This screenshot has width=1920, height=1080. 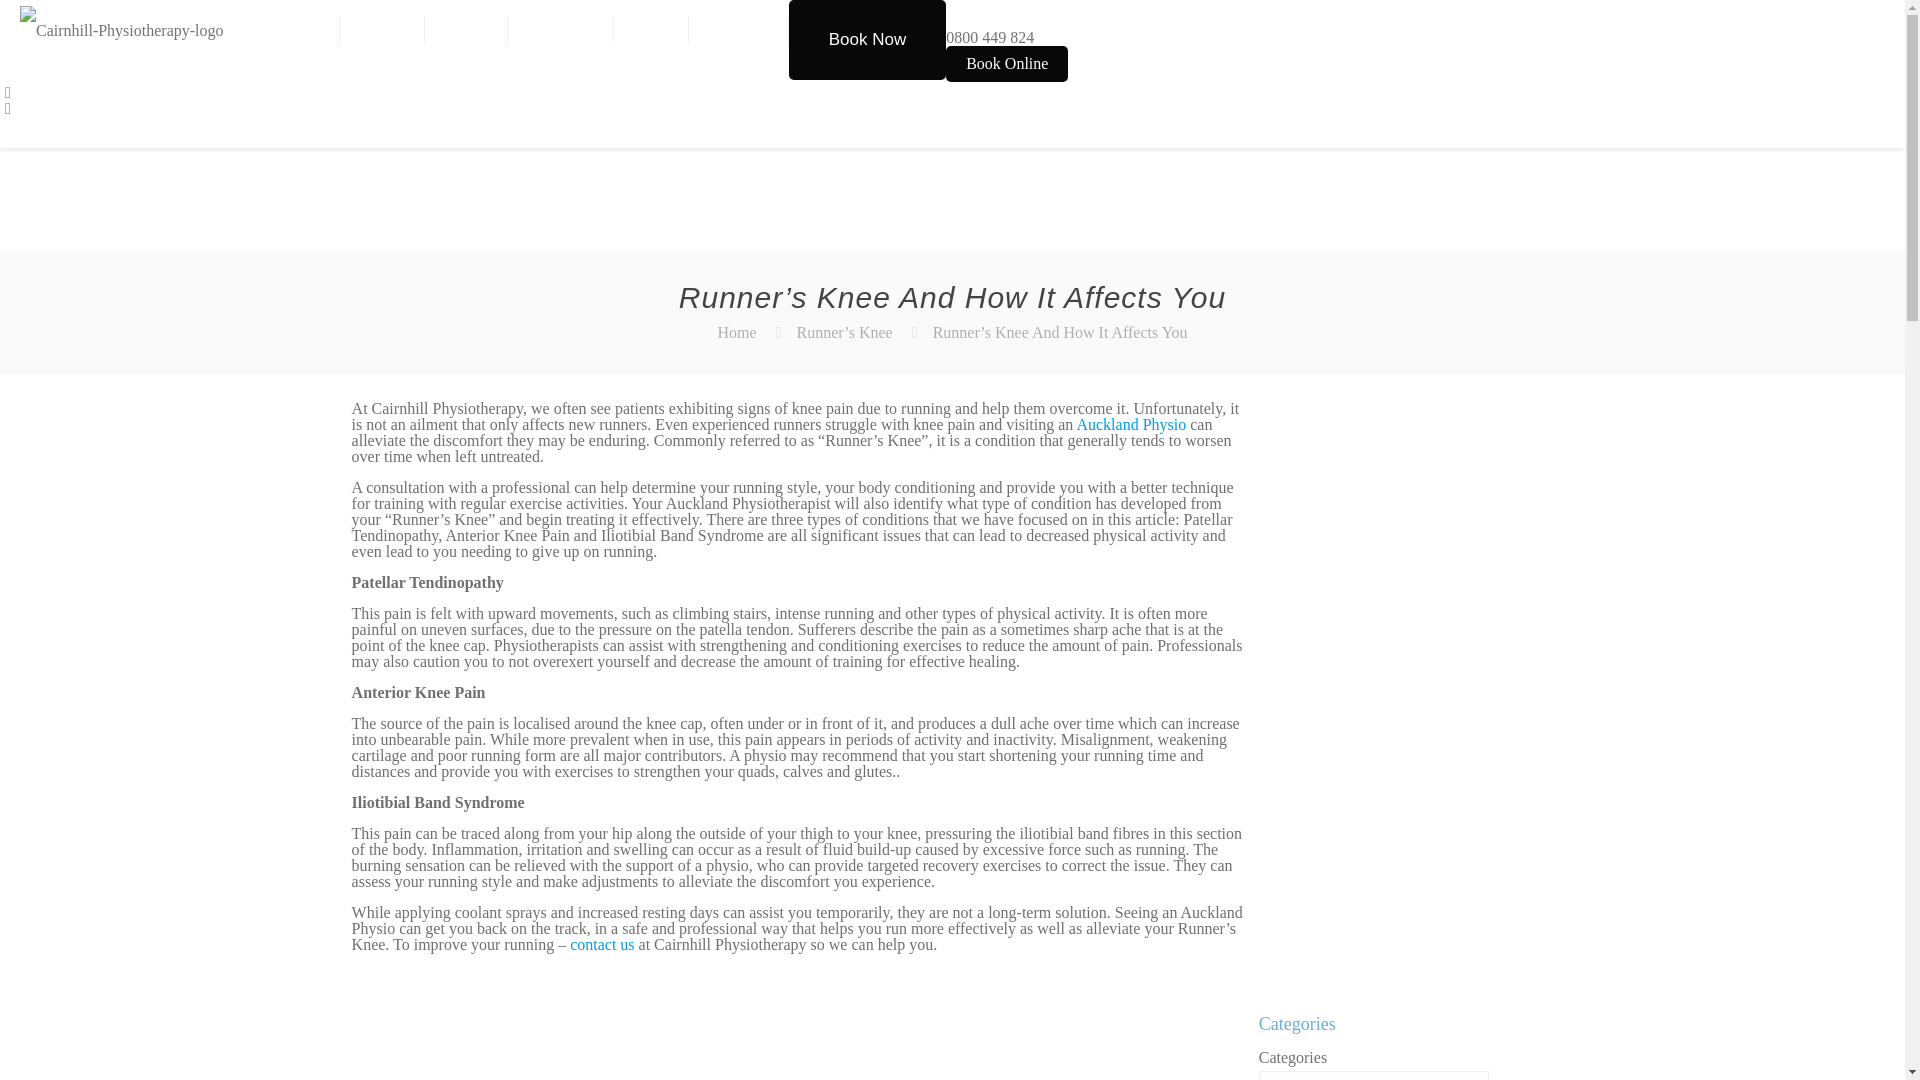 I want to click on Auckland Physio, so click(x=1130, y=424).